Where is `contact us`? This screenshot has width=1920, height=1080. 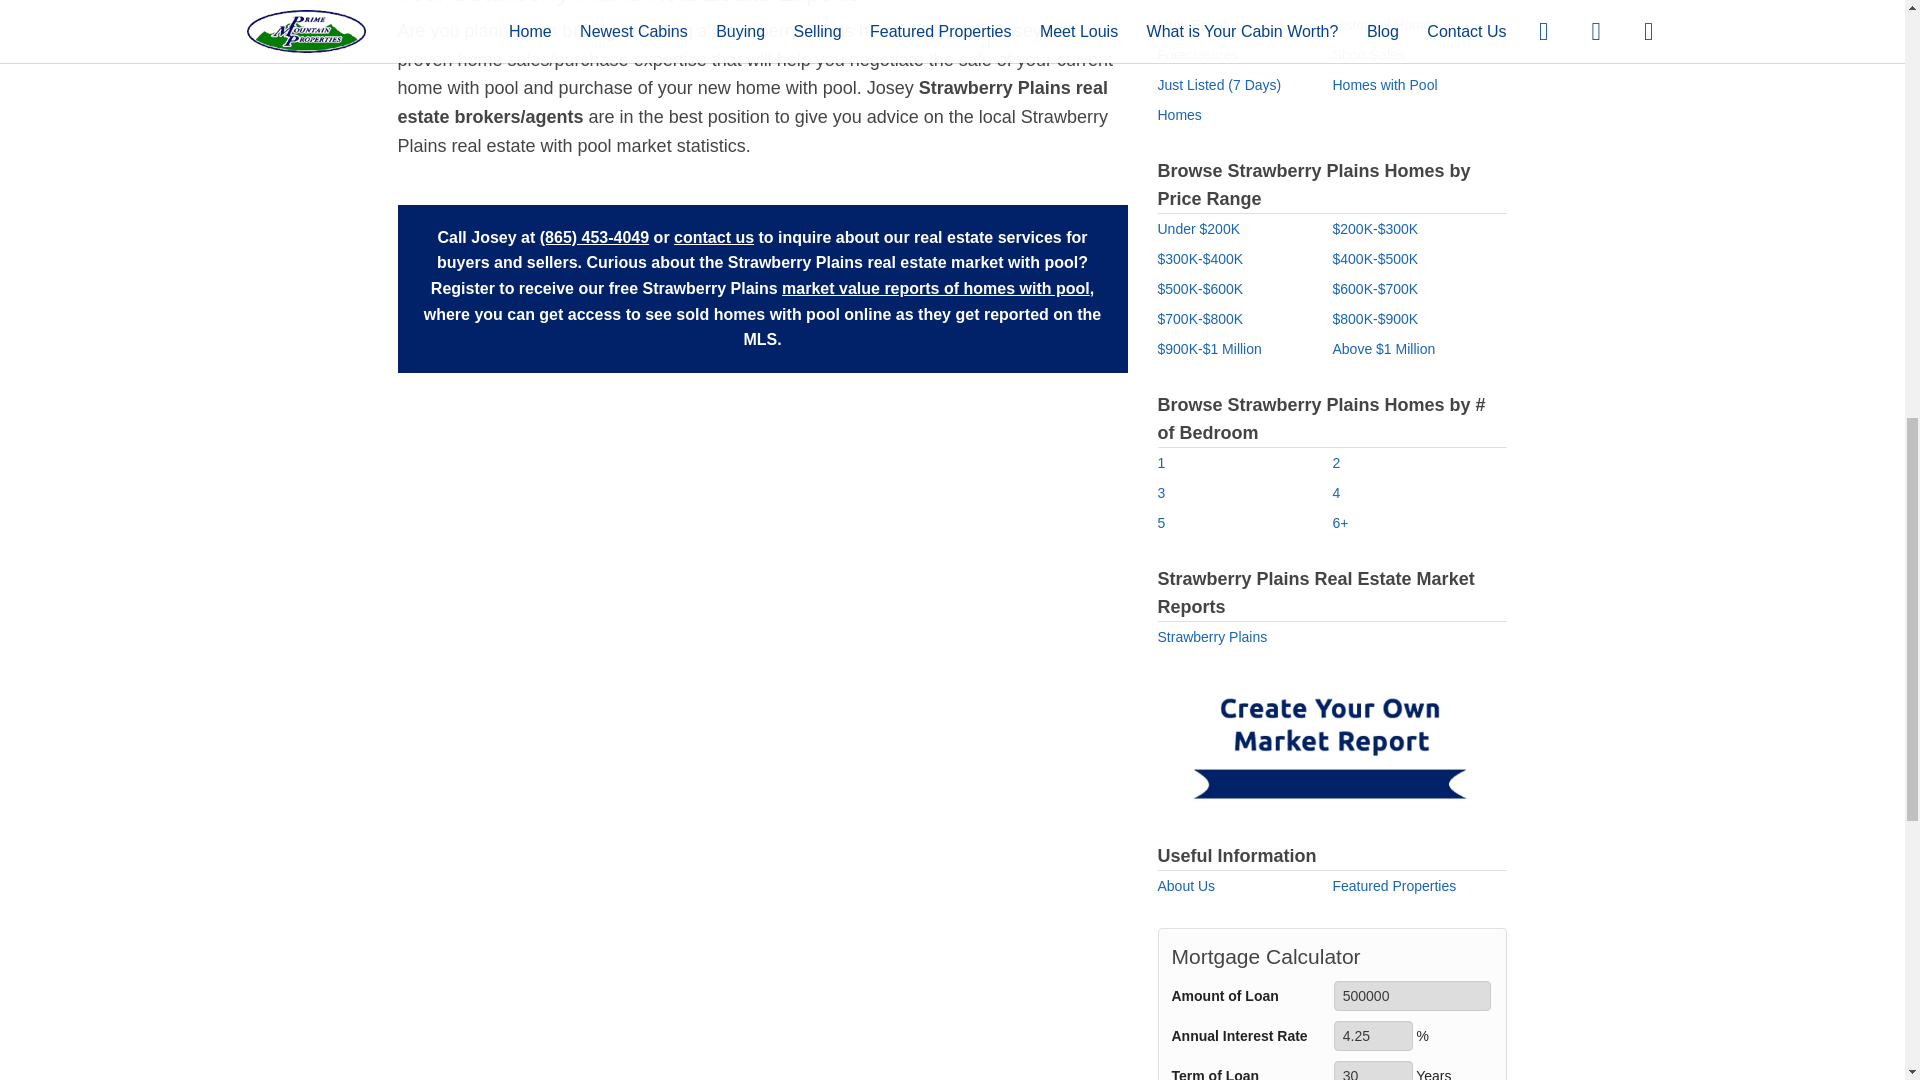
contact us is located at coordinates (714, 237).